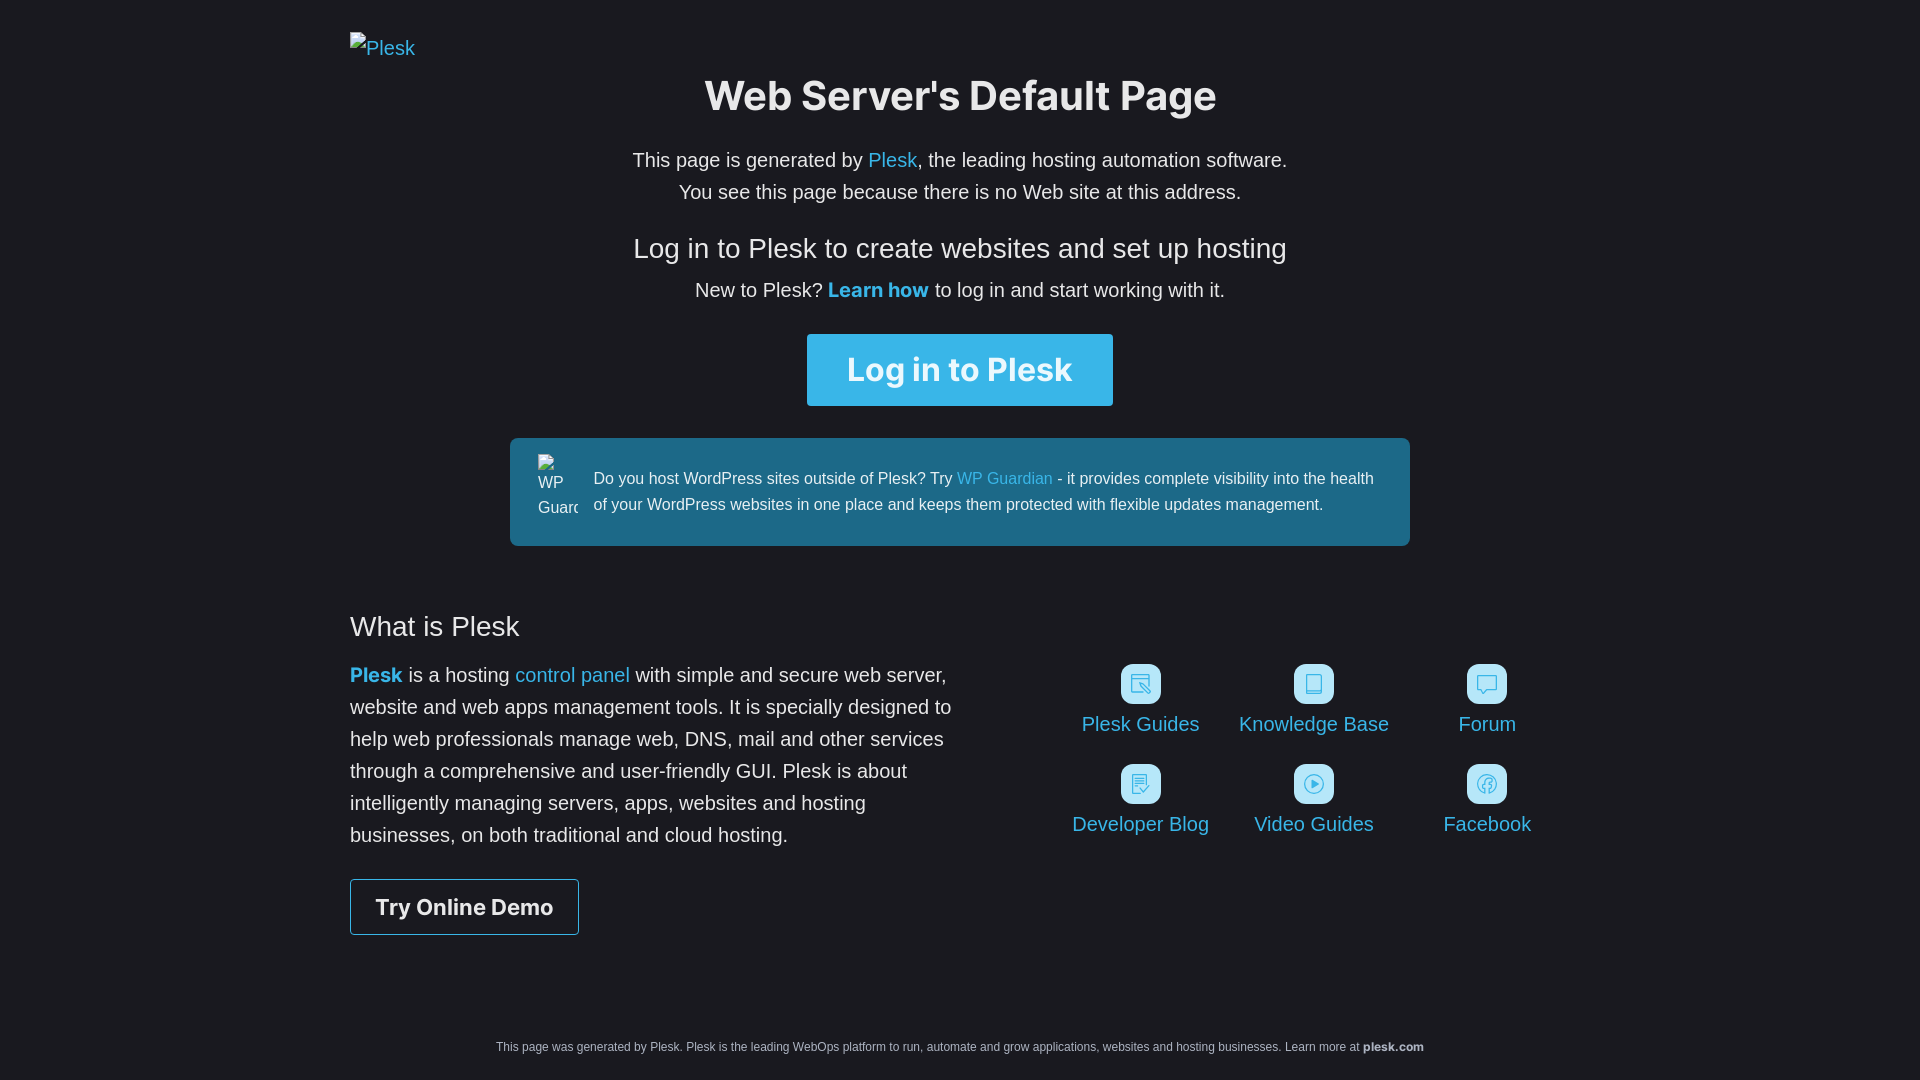 Image resolution: width=1920 pixels, height=1080 pixels. Describe the element at coordinates (1314, 800) in the screenshot. I see `Video Guides` at that location.